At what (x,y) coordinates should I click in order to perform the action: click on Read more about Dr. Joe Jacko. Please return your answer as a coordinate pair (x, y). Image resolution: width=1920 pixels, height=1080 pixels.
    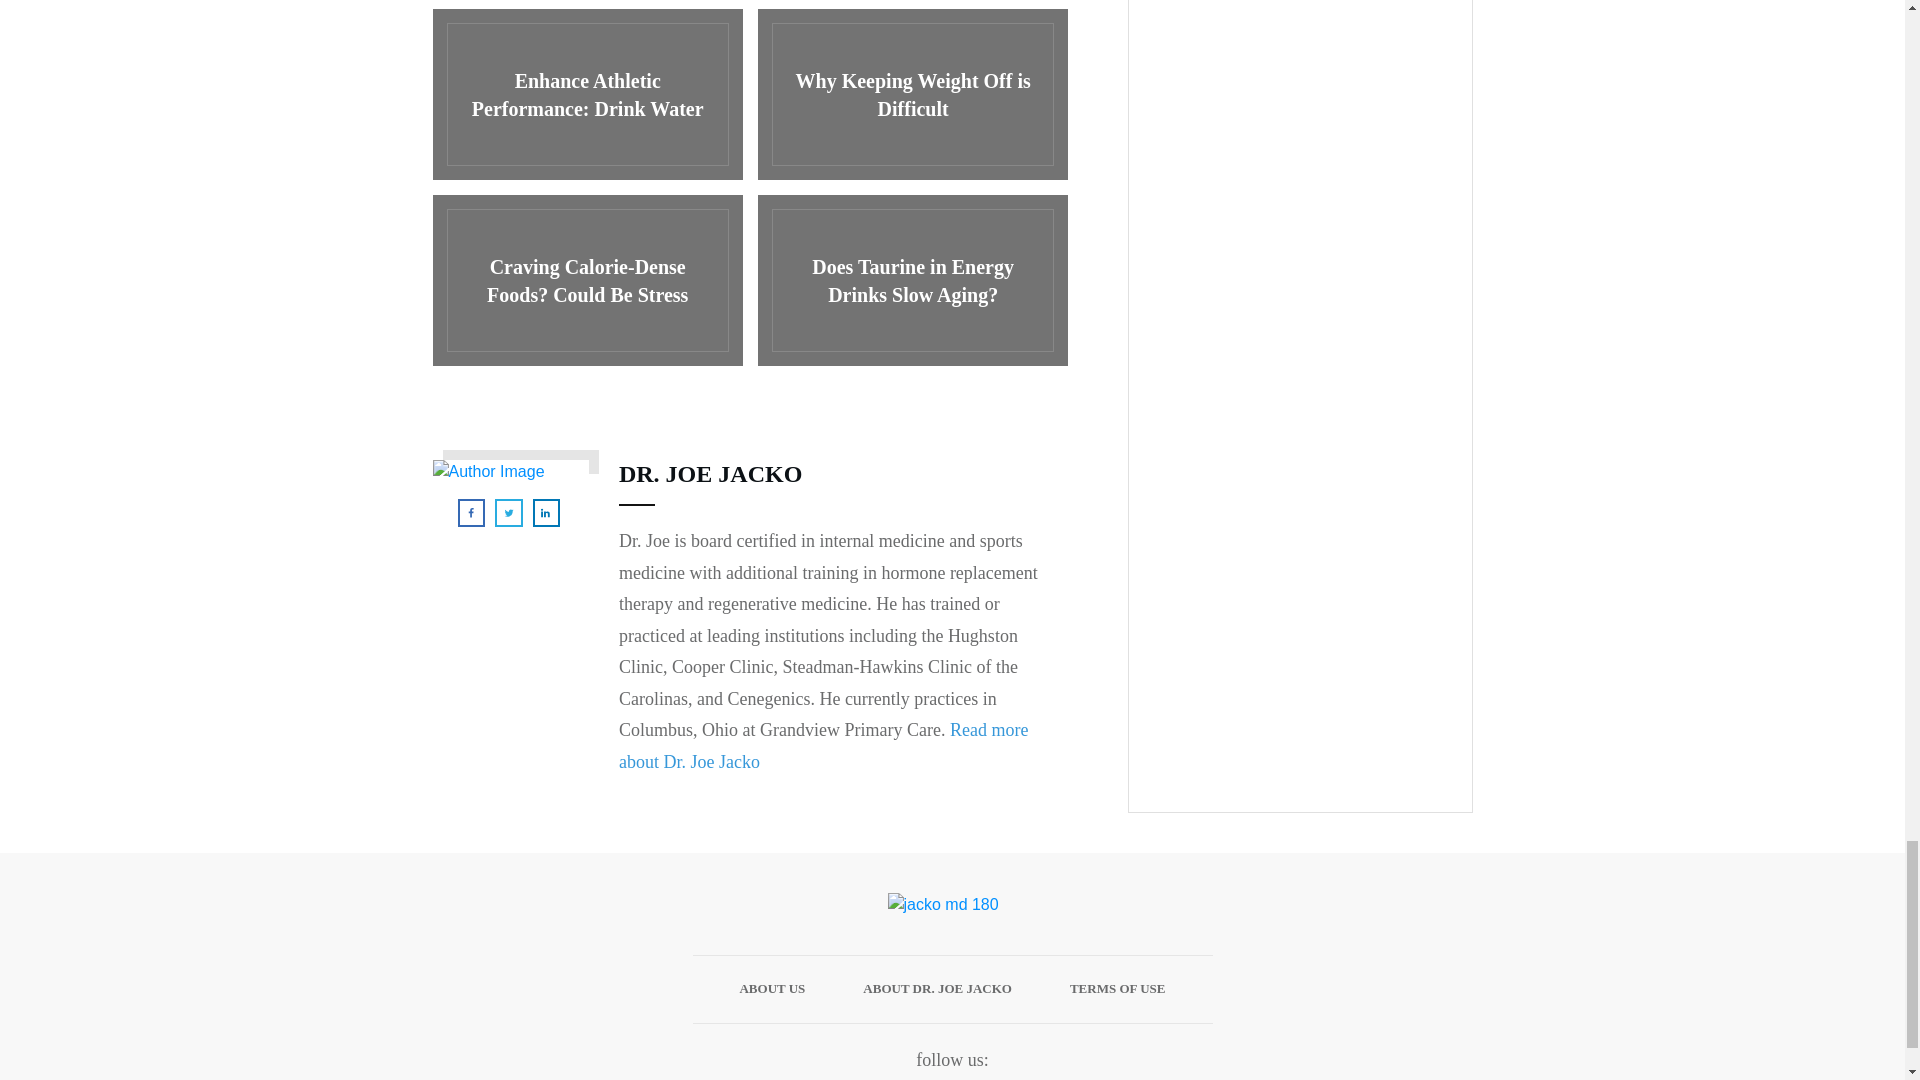
    Looking at the image, I should click on (822, 746).